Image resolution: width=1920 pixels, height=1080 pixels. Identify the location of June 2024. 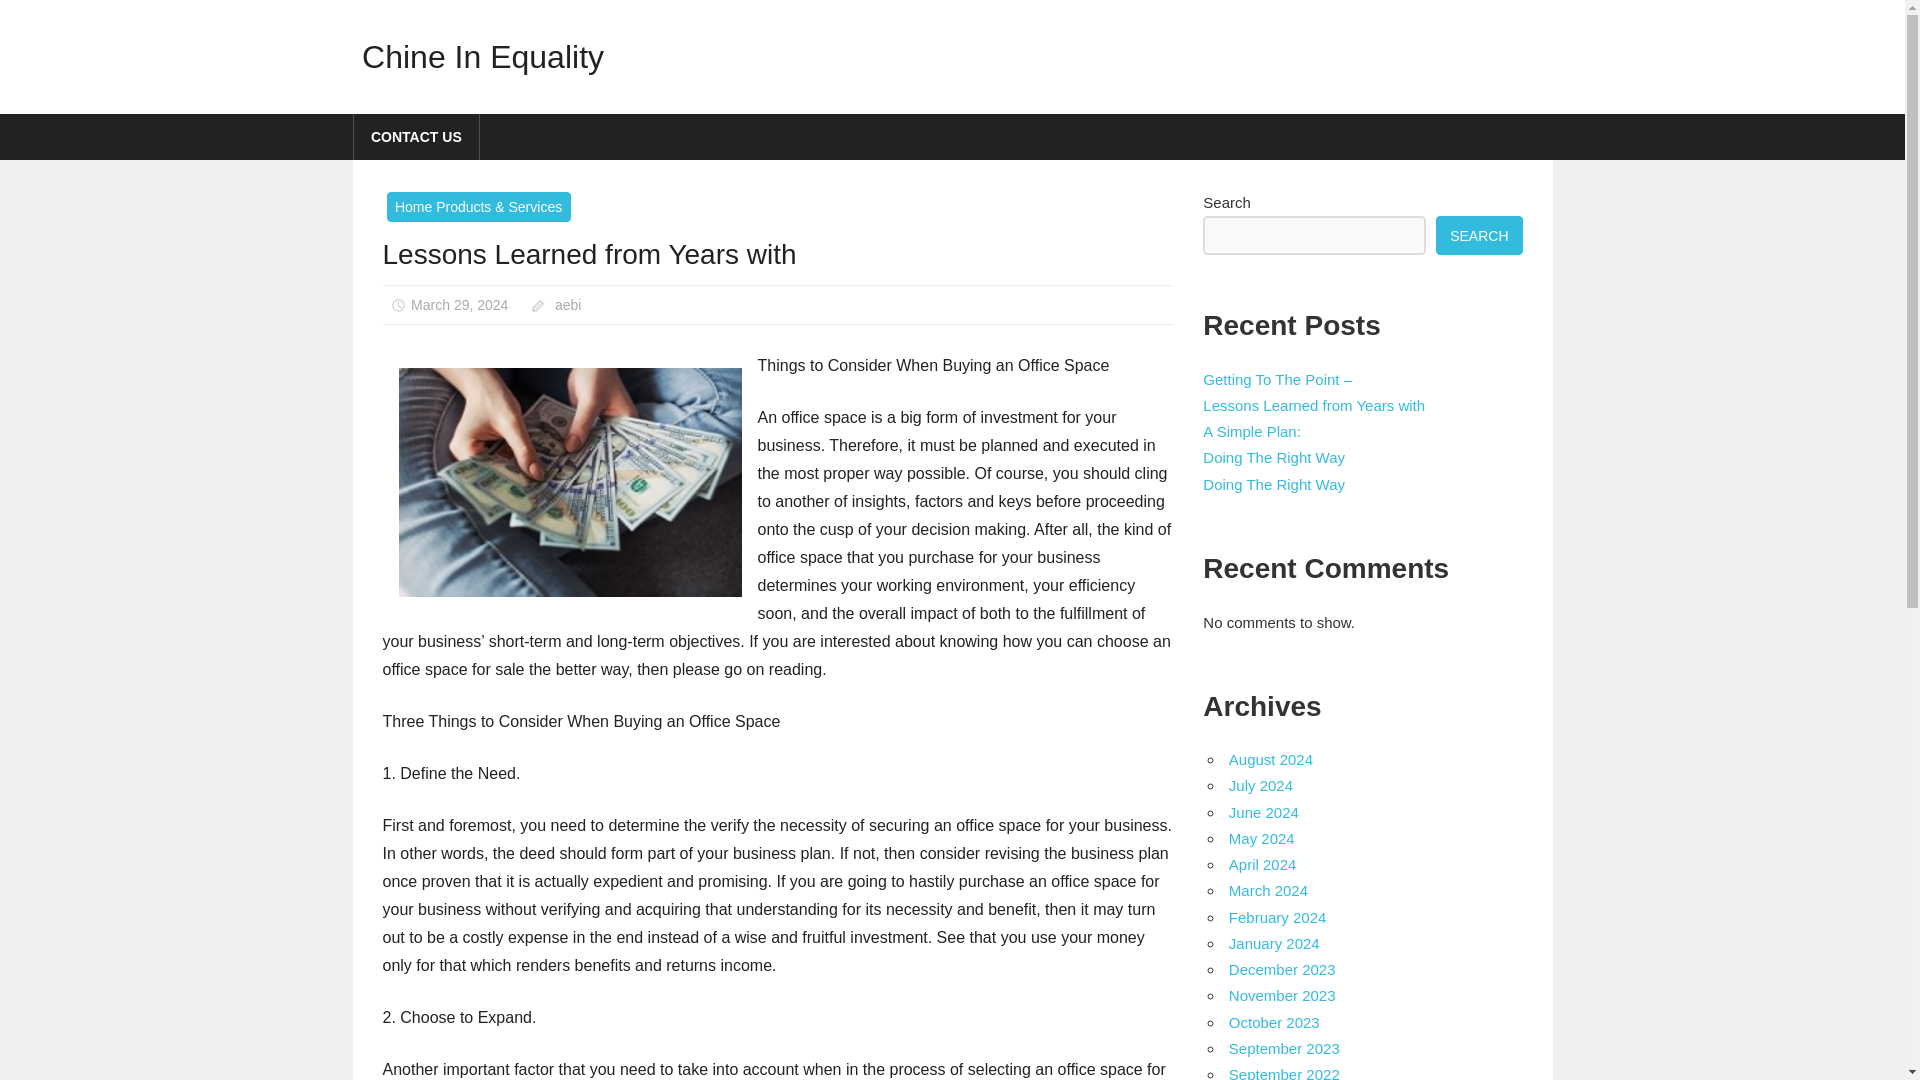
(1264, 812).